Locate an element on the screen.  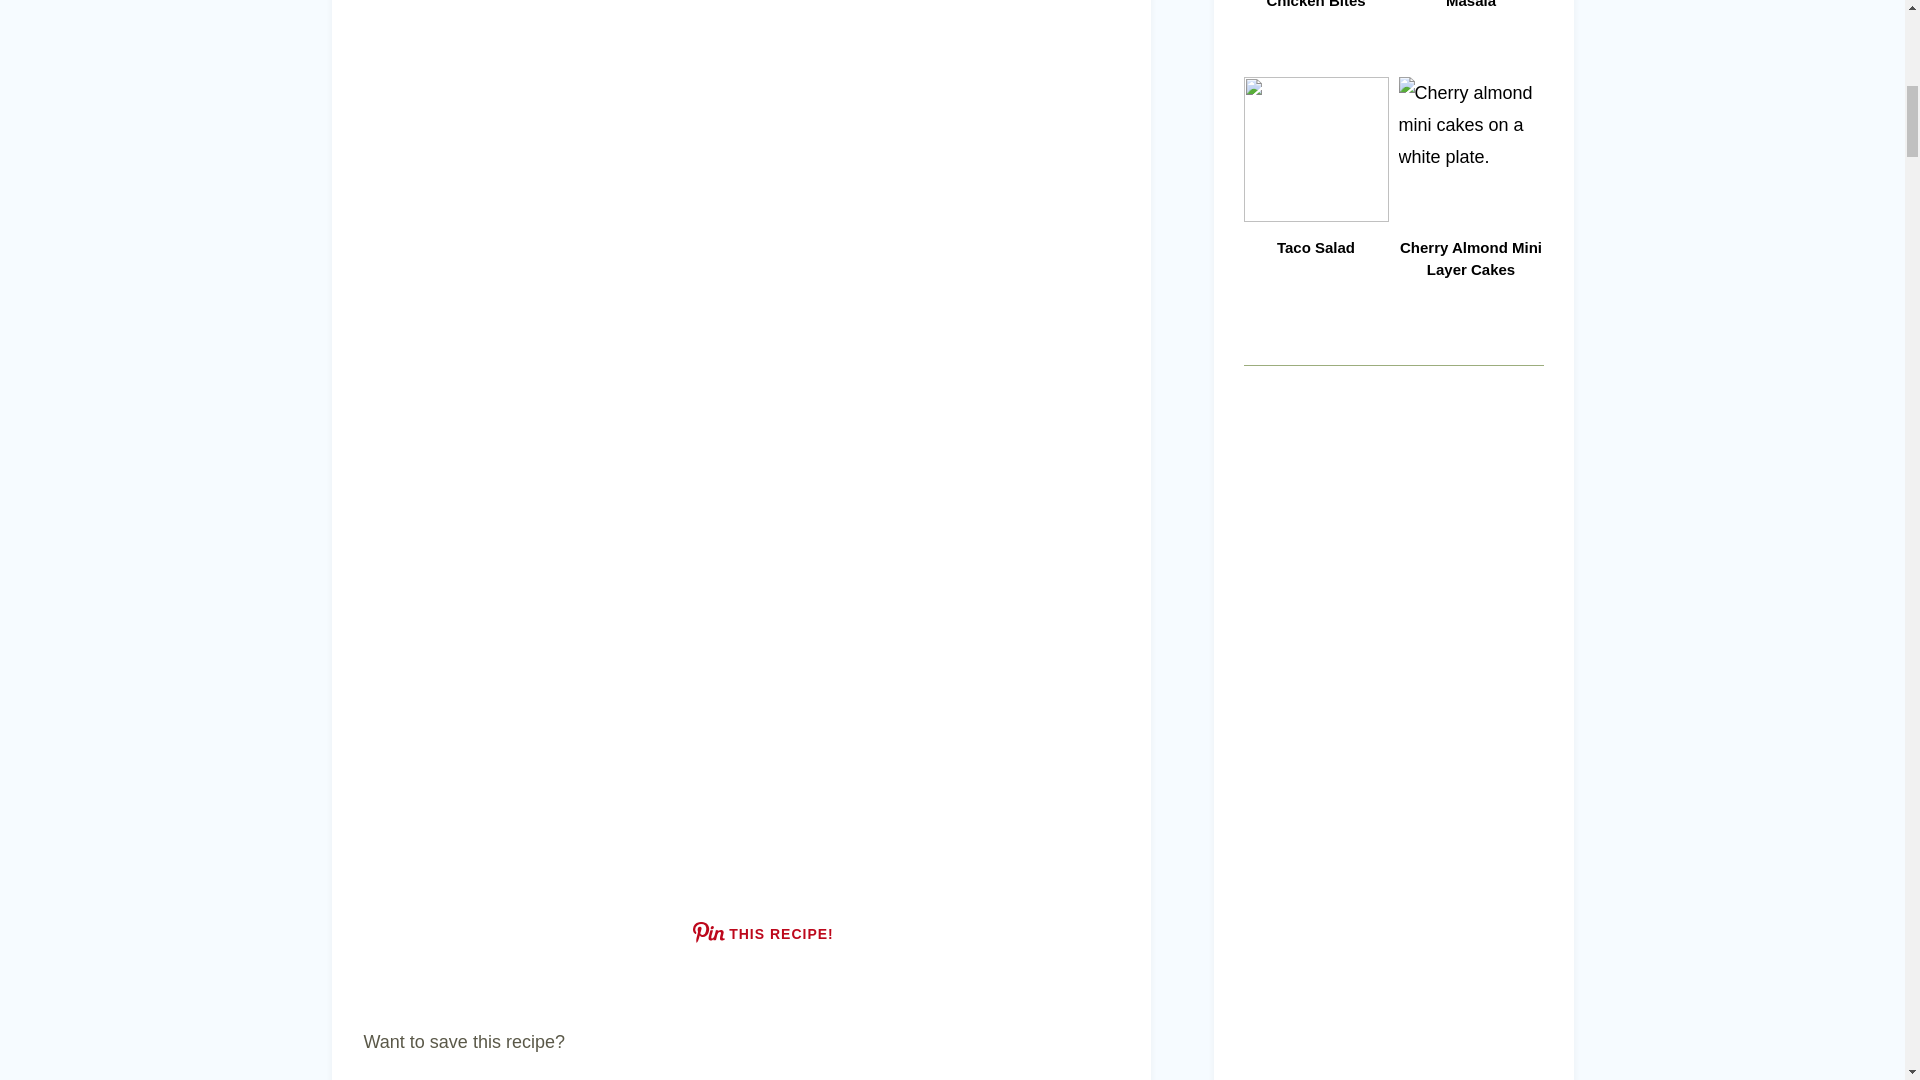
THIS RECIPE! is located at coordinates (764, 932).